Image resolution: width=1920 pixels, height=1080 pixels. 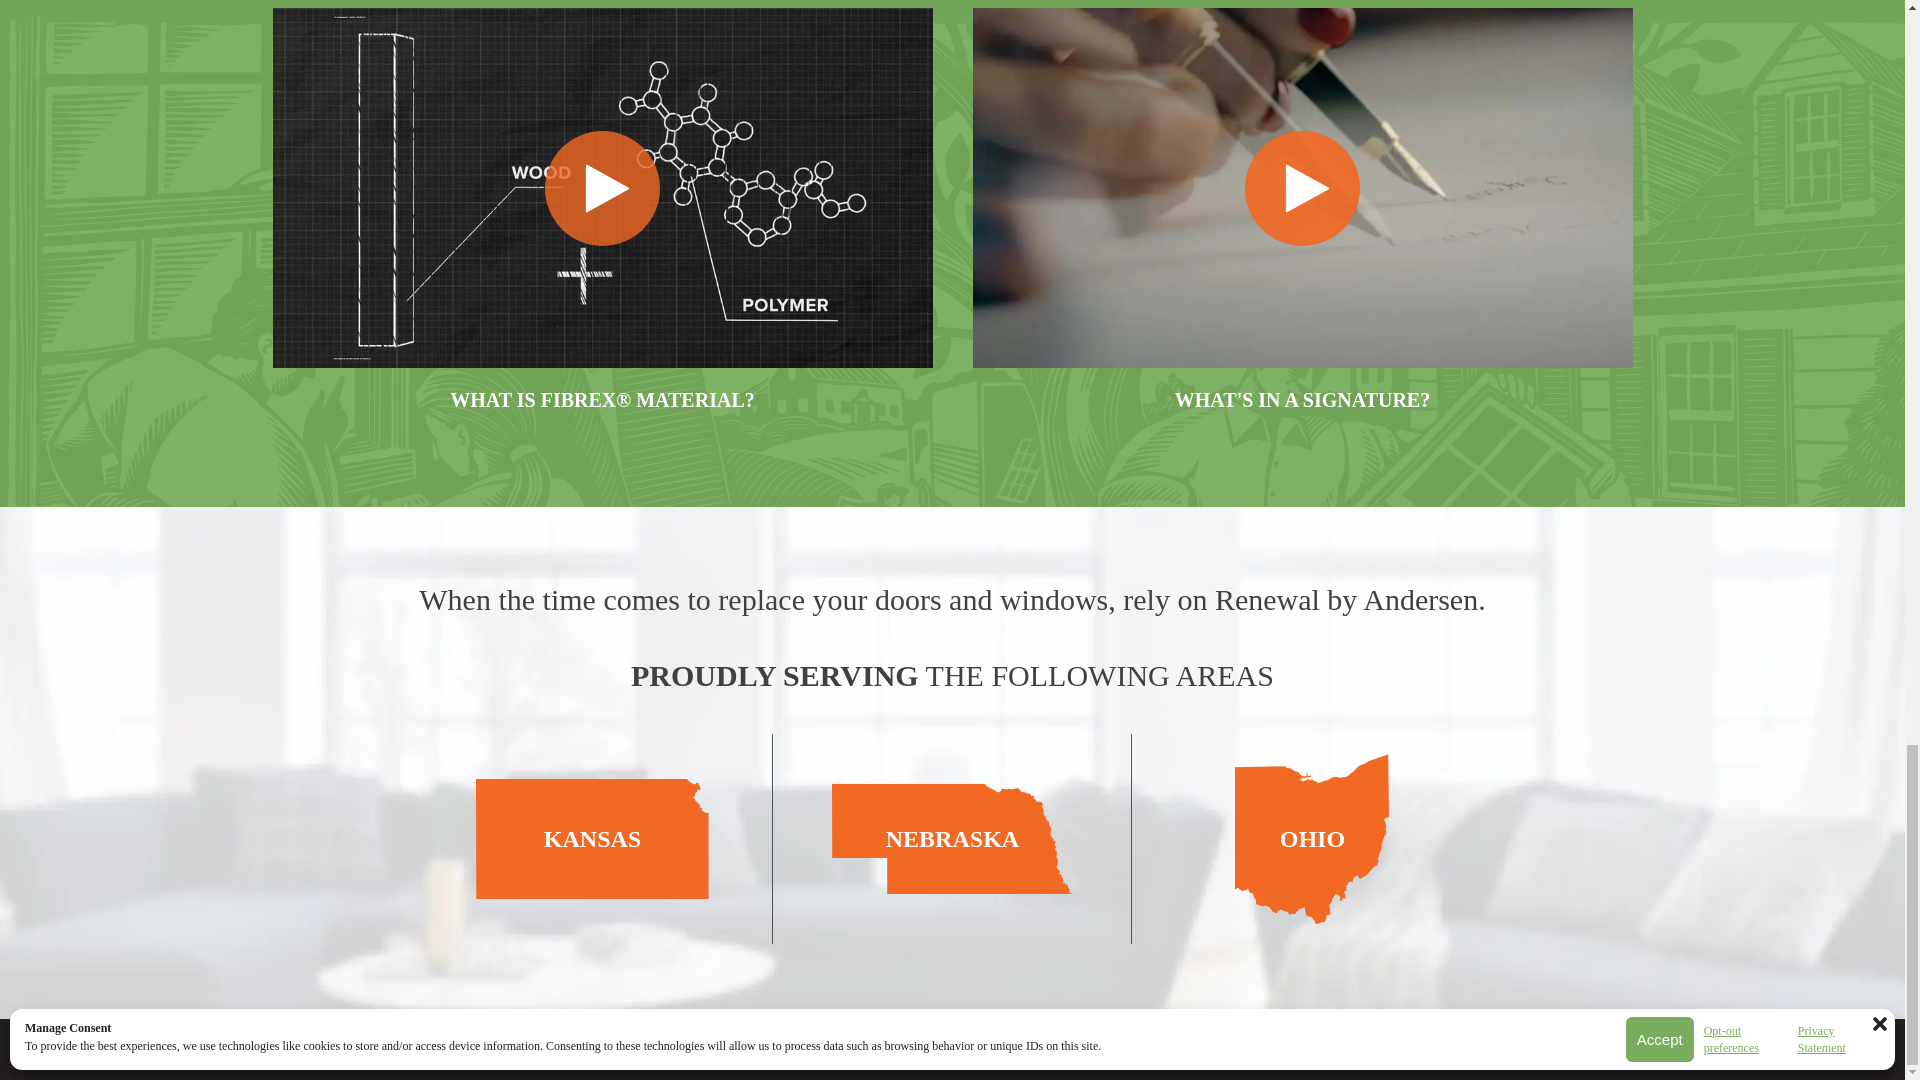 I want to click on NEBRASKA, so click(x=952, y=839).